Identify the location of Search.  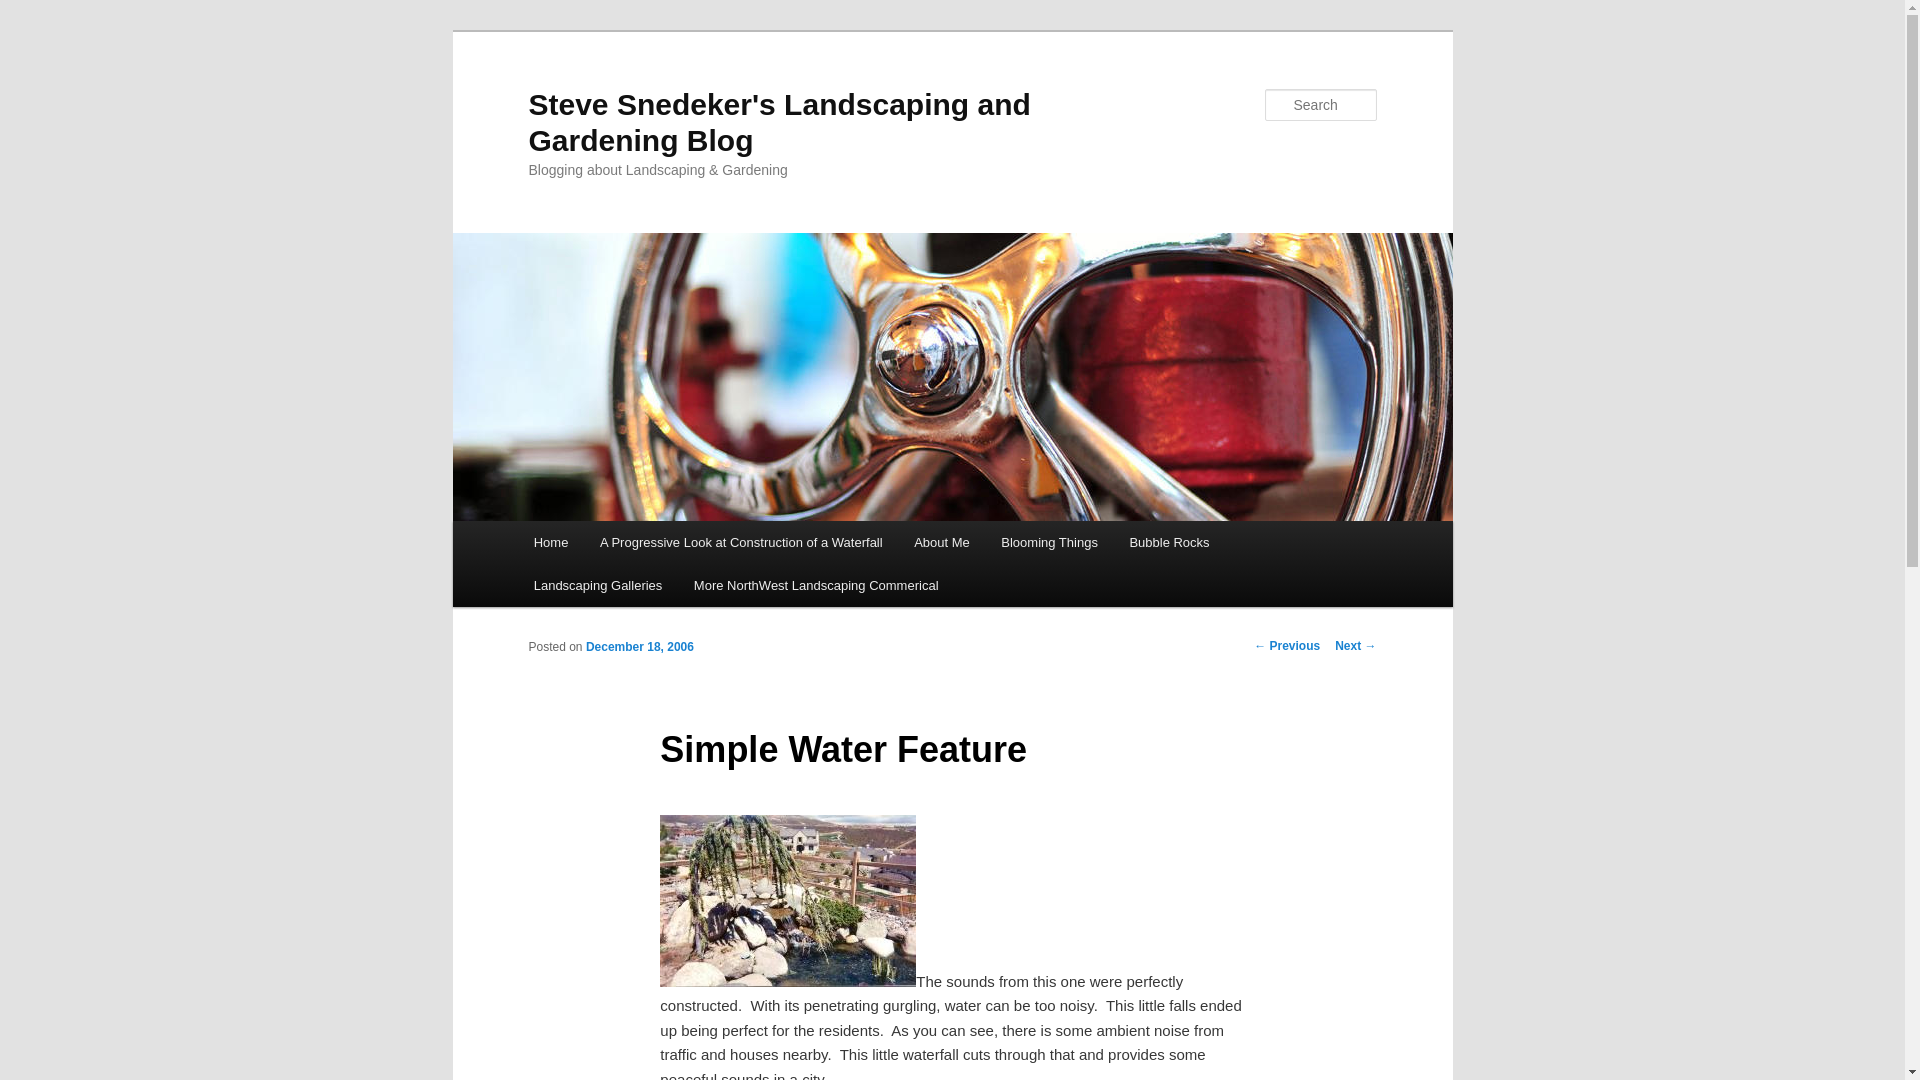
(32, 11).